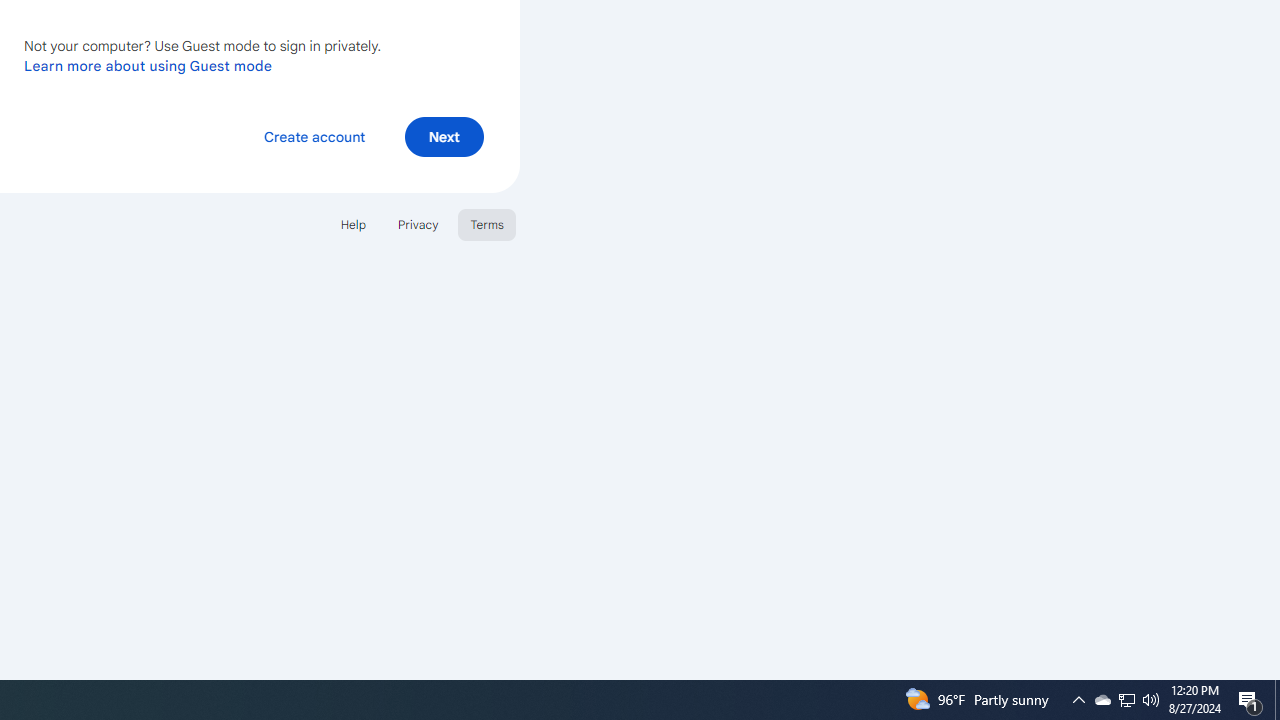 The height and width of the screenshot is (720, 1280). I want to click on Create account, so click(314, 136).